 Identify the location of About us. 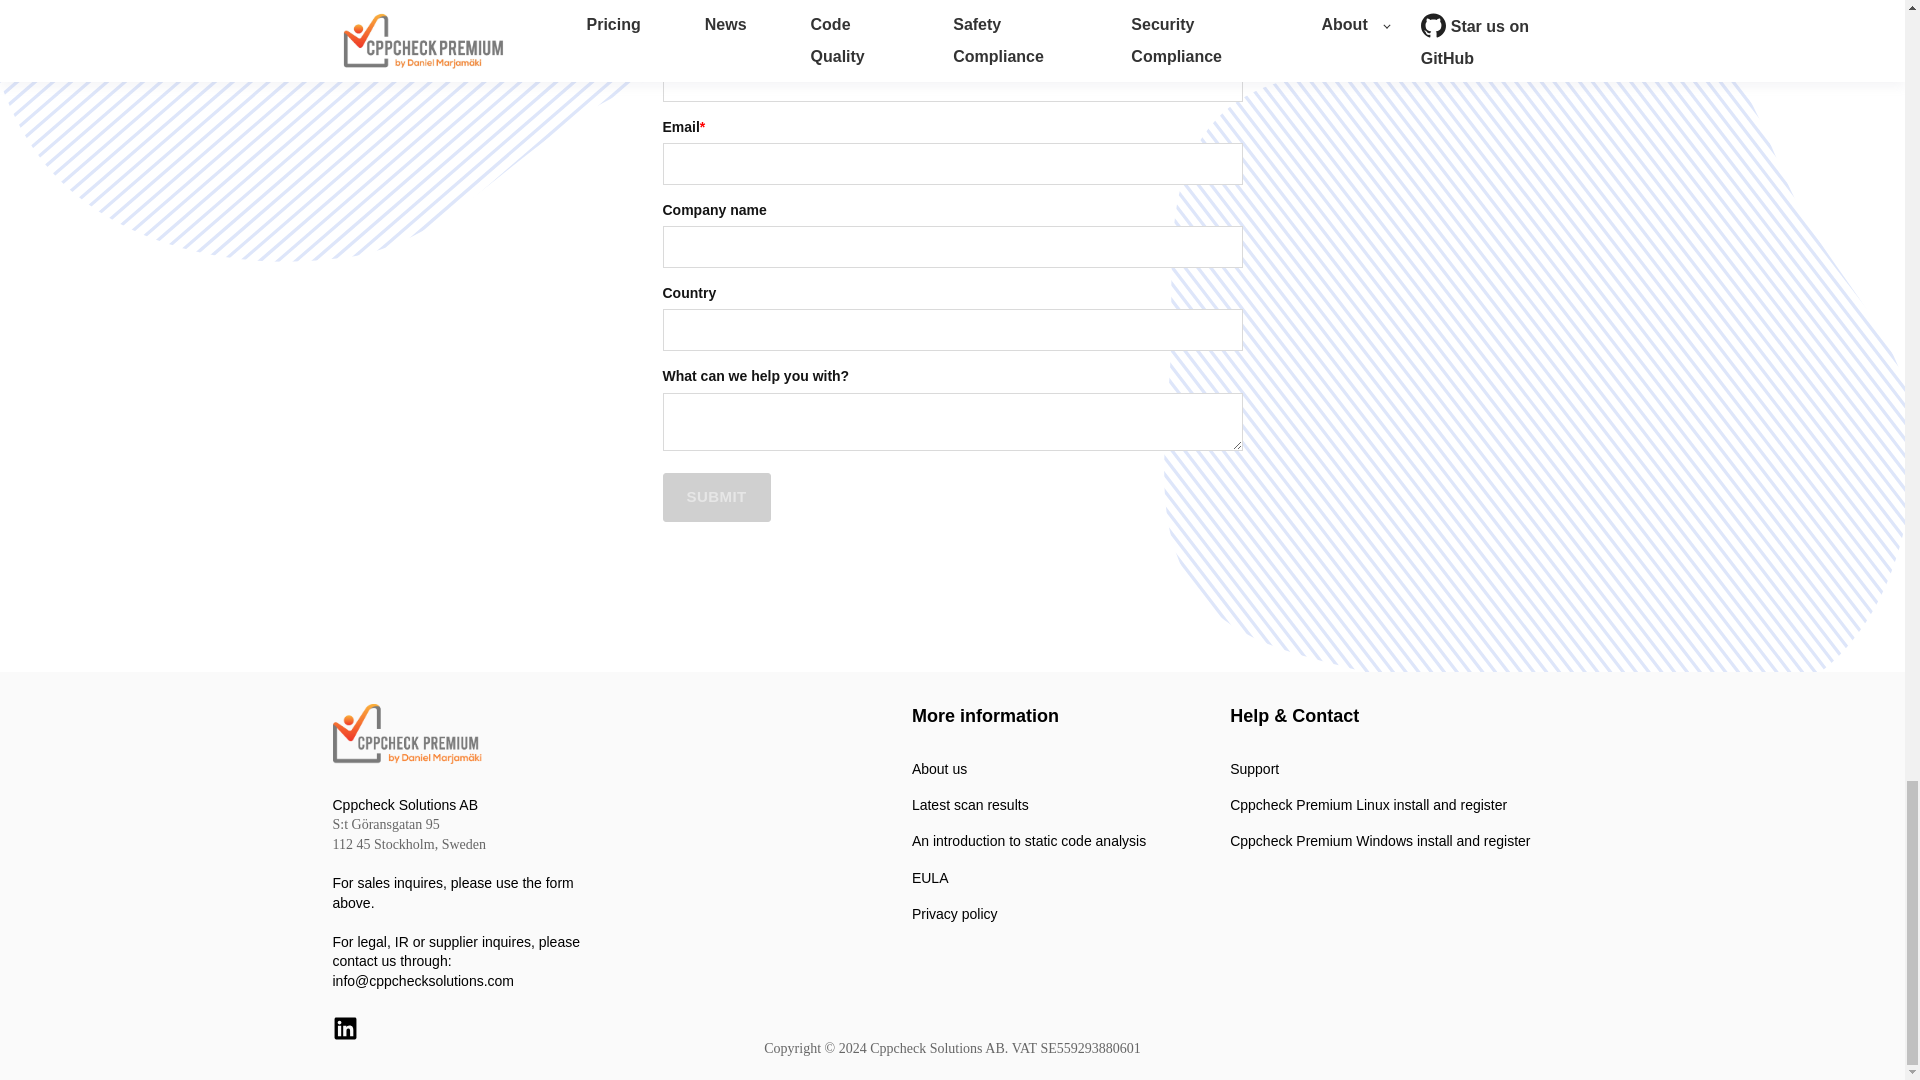
(1029, 769).